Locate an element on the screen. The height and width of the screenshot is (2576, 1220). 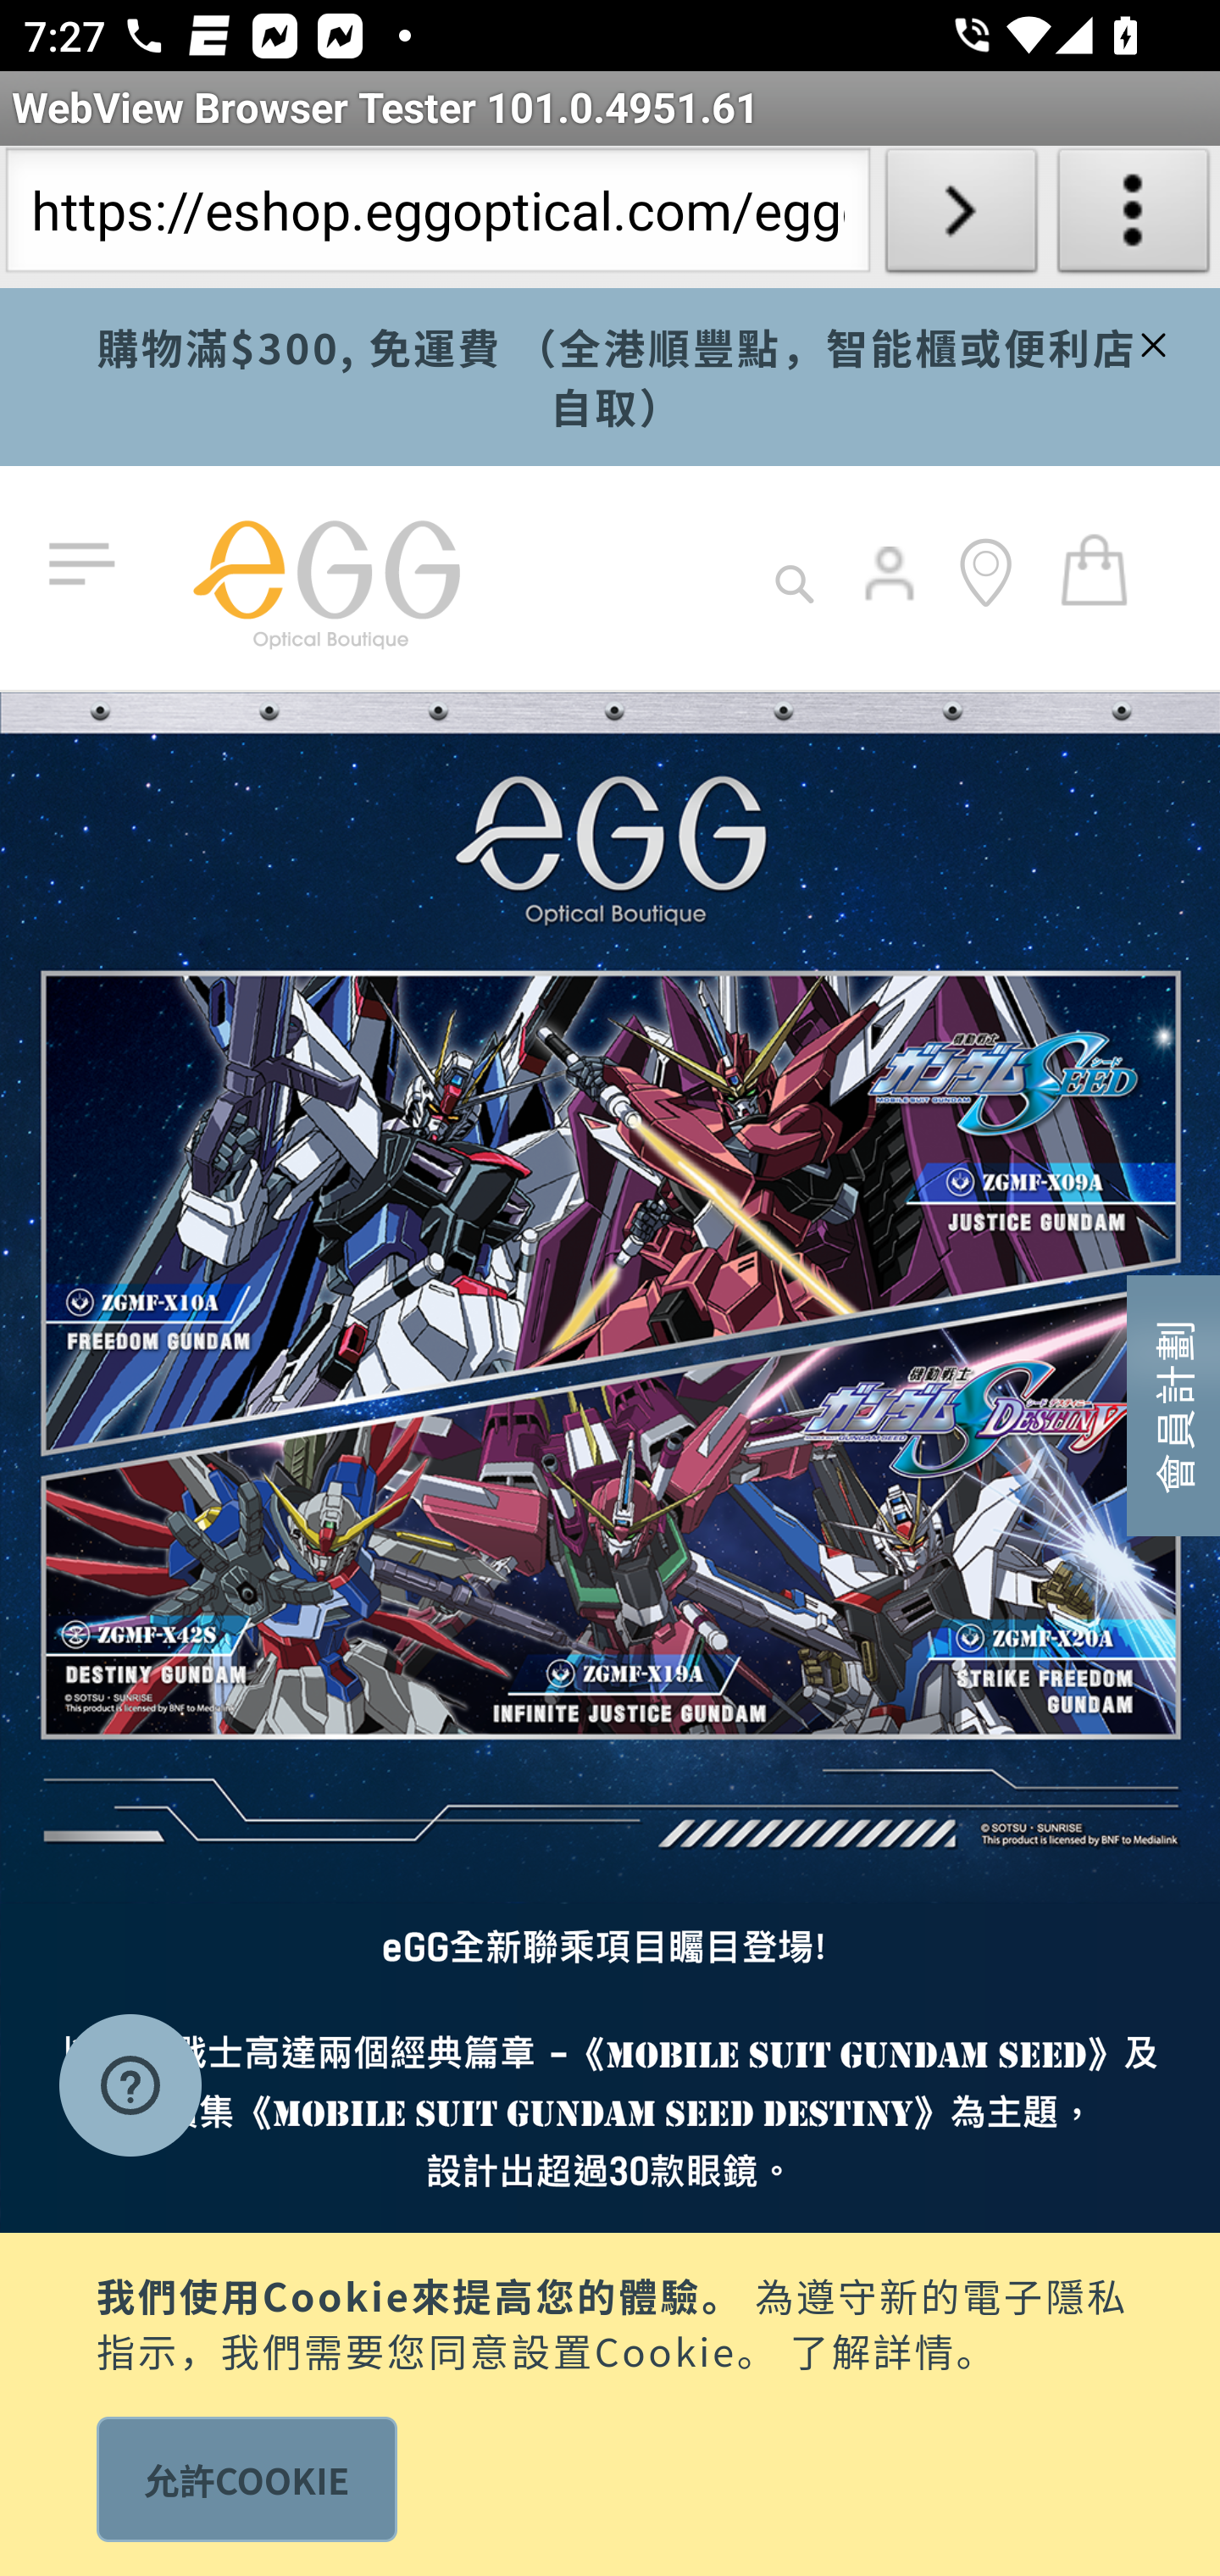
會員計劃 is located at coordinates (1173, 1403).